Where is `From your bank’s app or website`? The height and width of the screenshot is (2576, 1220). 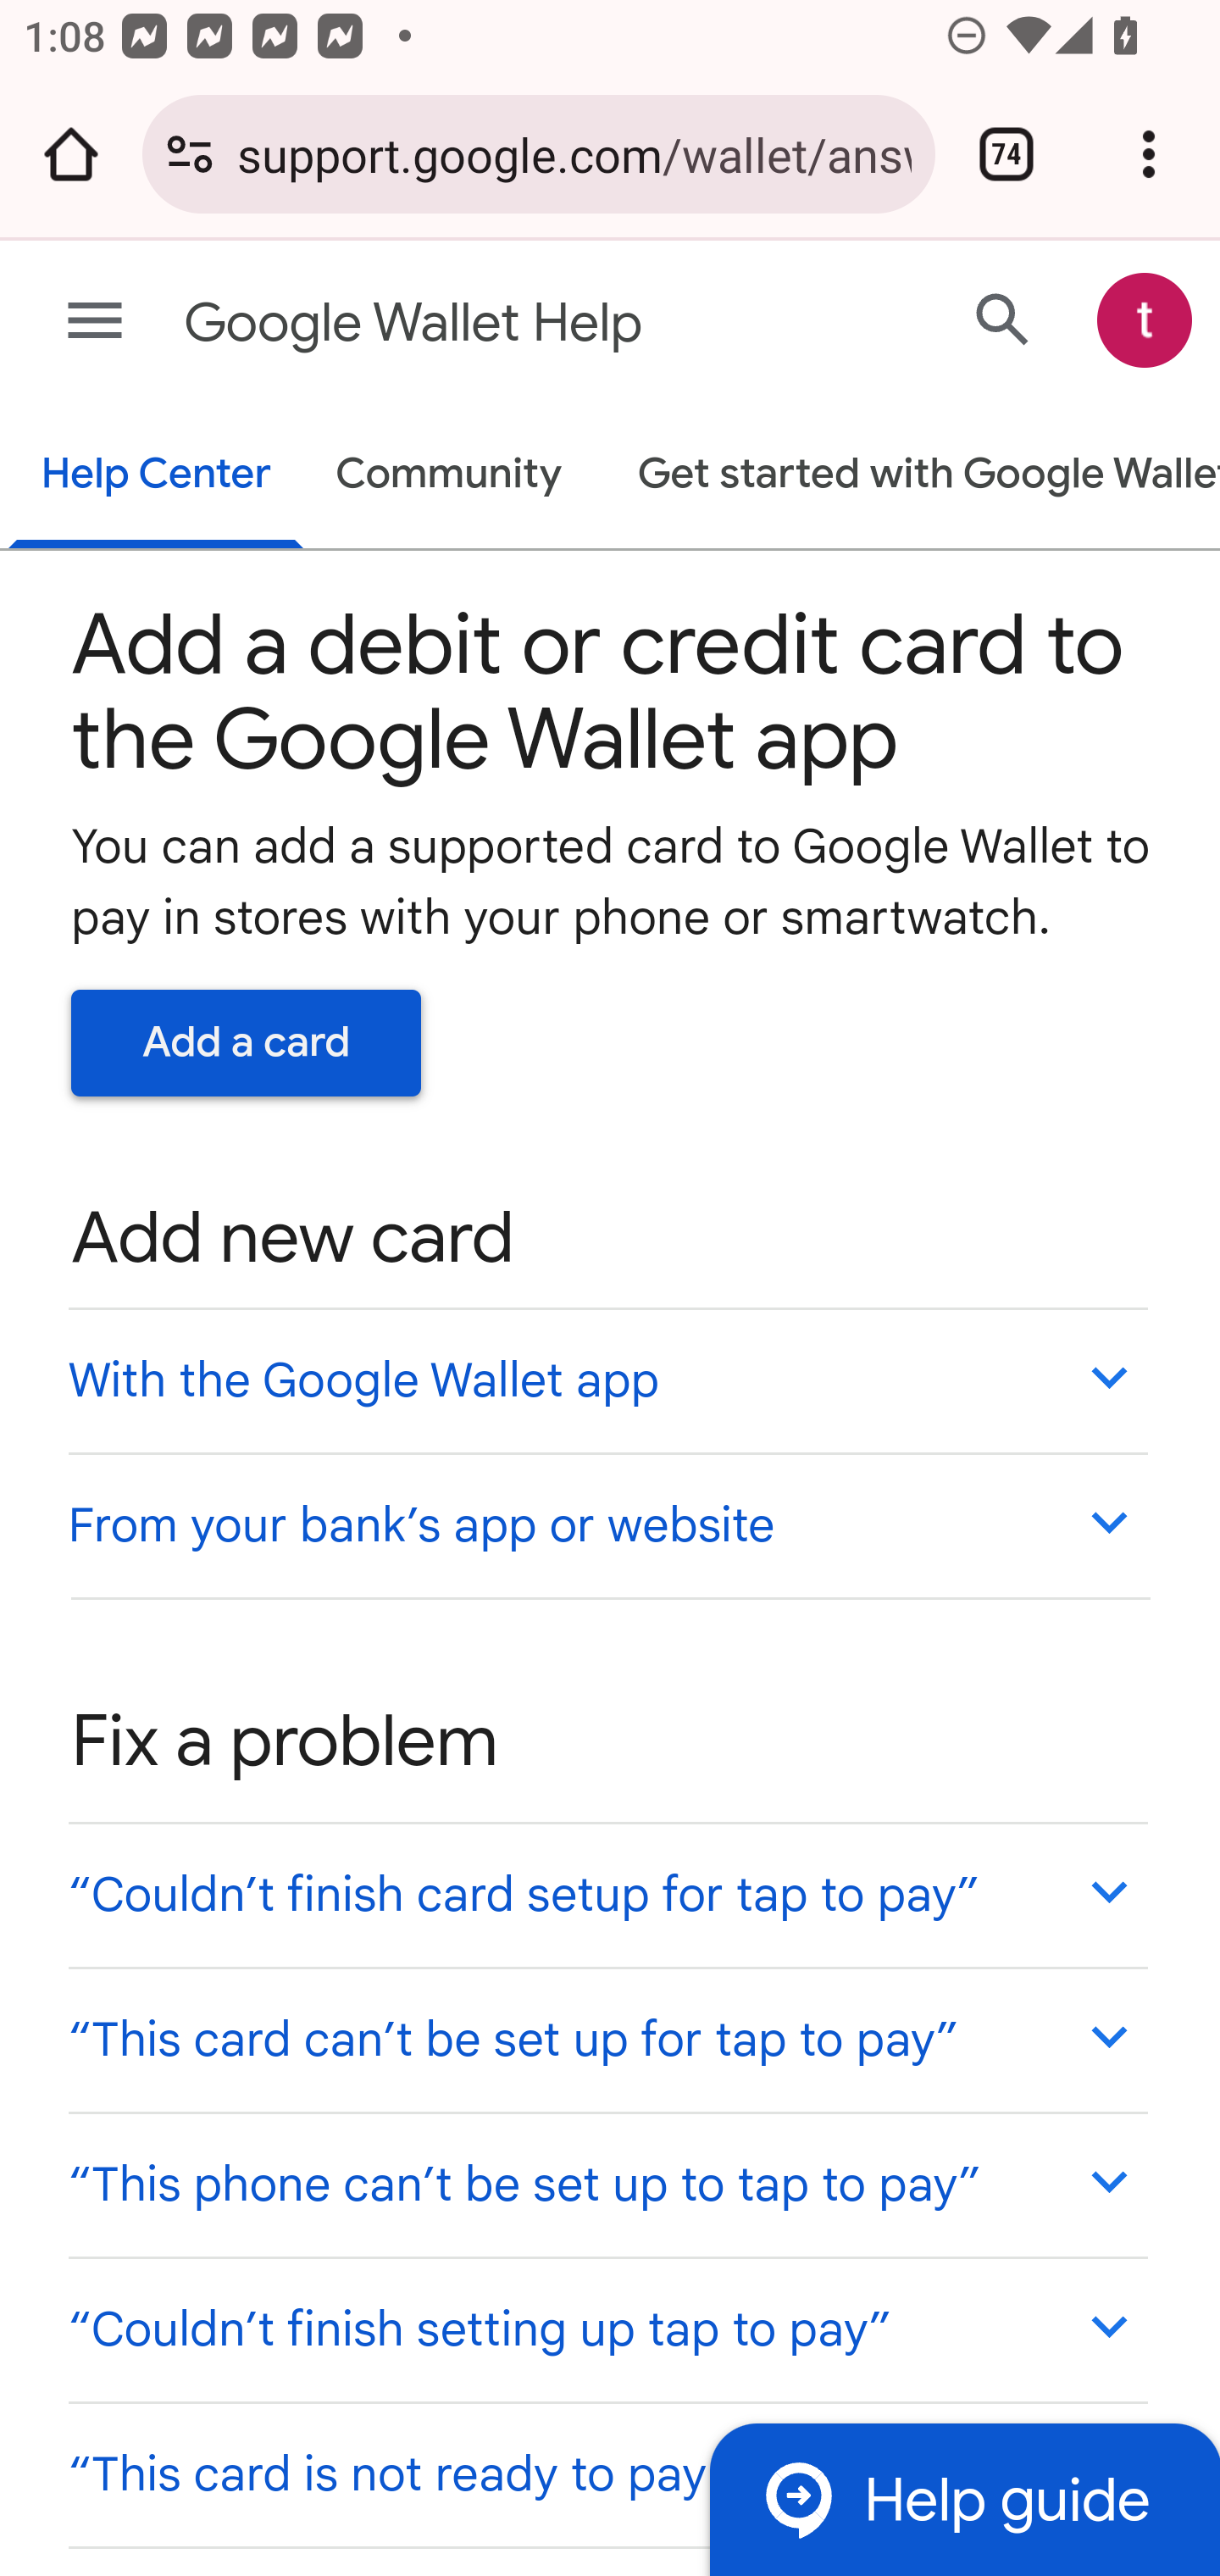
From your bank’s app or website is located at coordinates (607, 1524).